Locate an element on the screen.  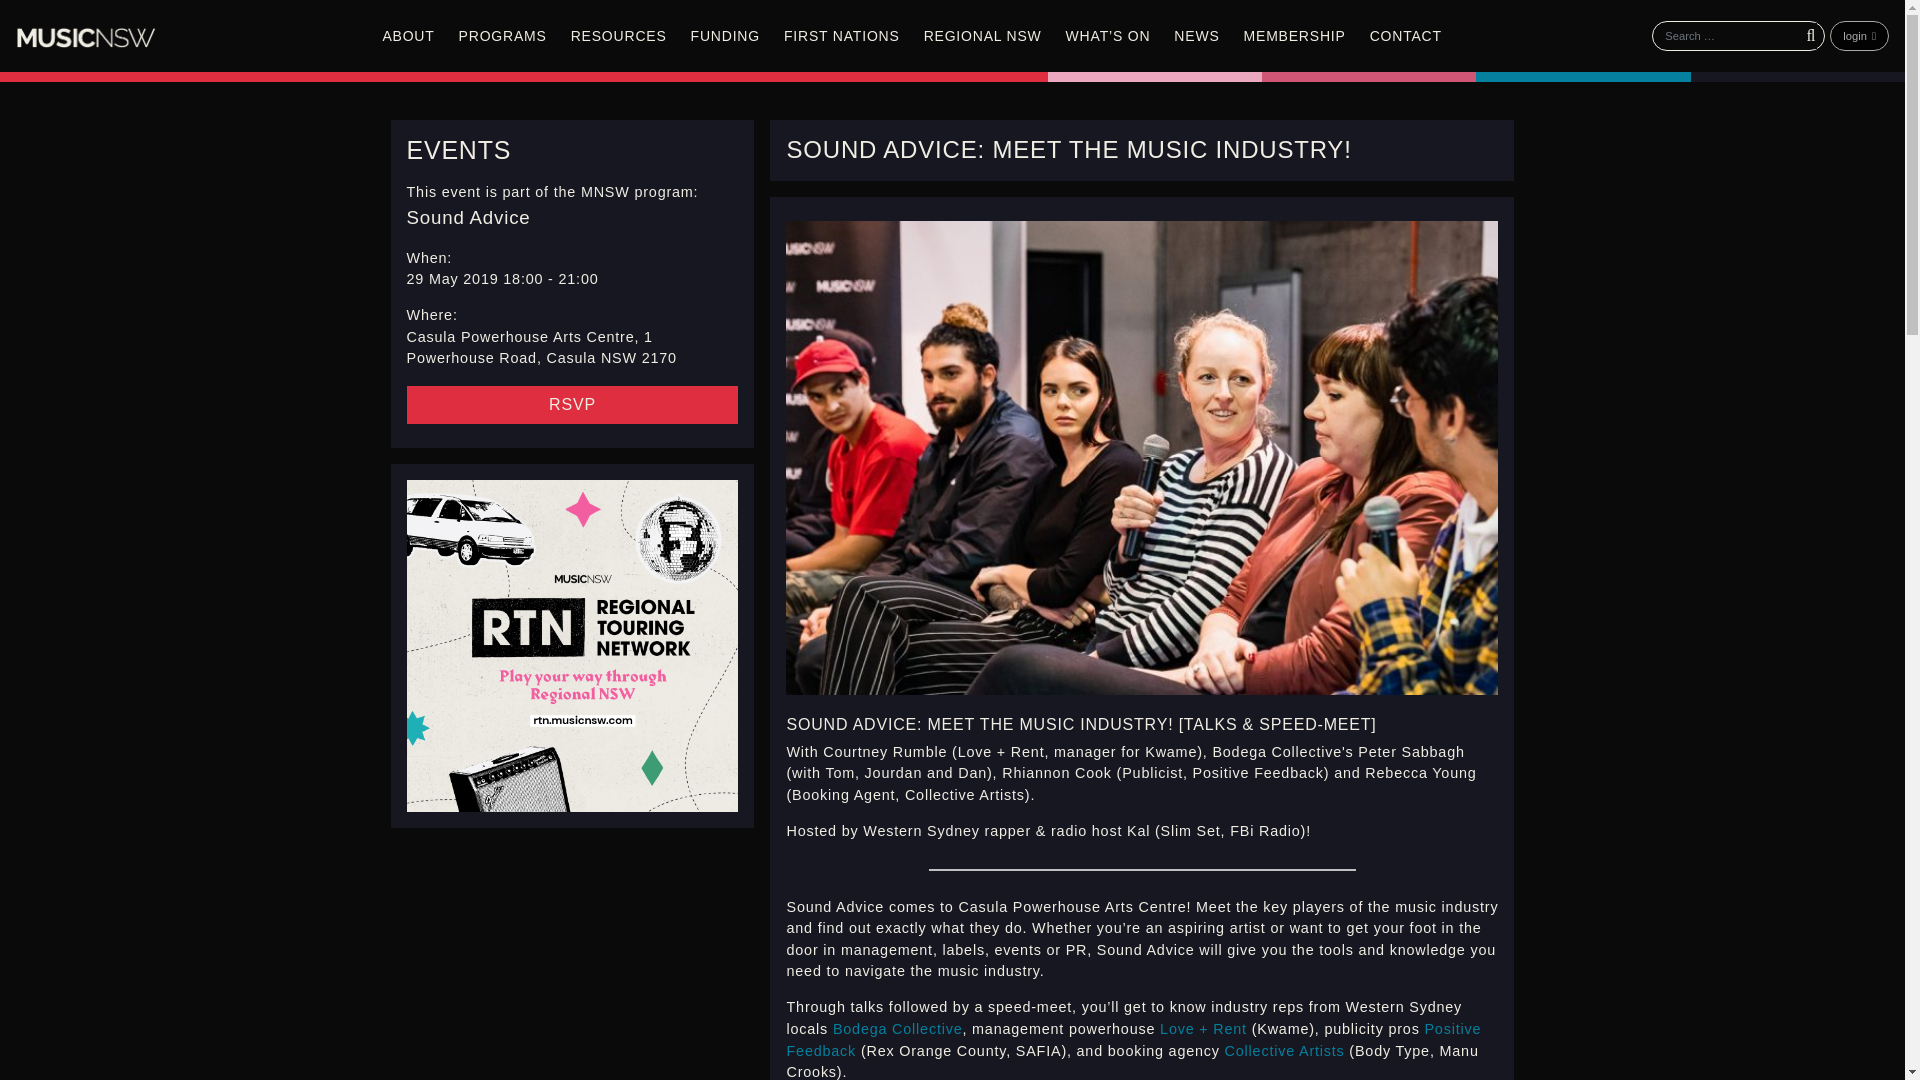
Programs is located at coordinates (502, 36).